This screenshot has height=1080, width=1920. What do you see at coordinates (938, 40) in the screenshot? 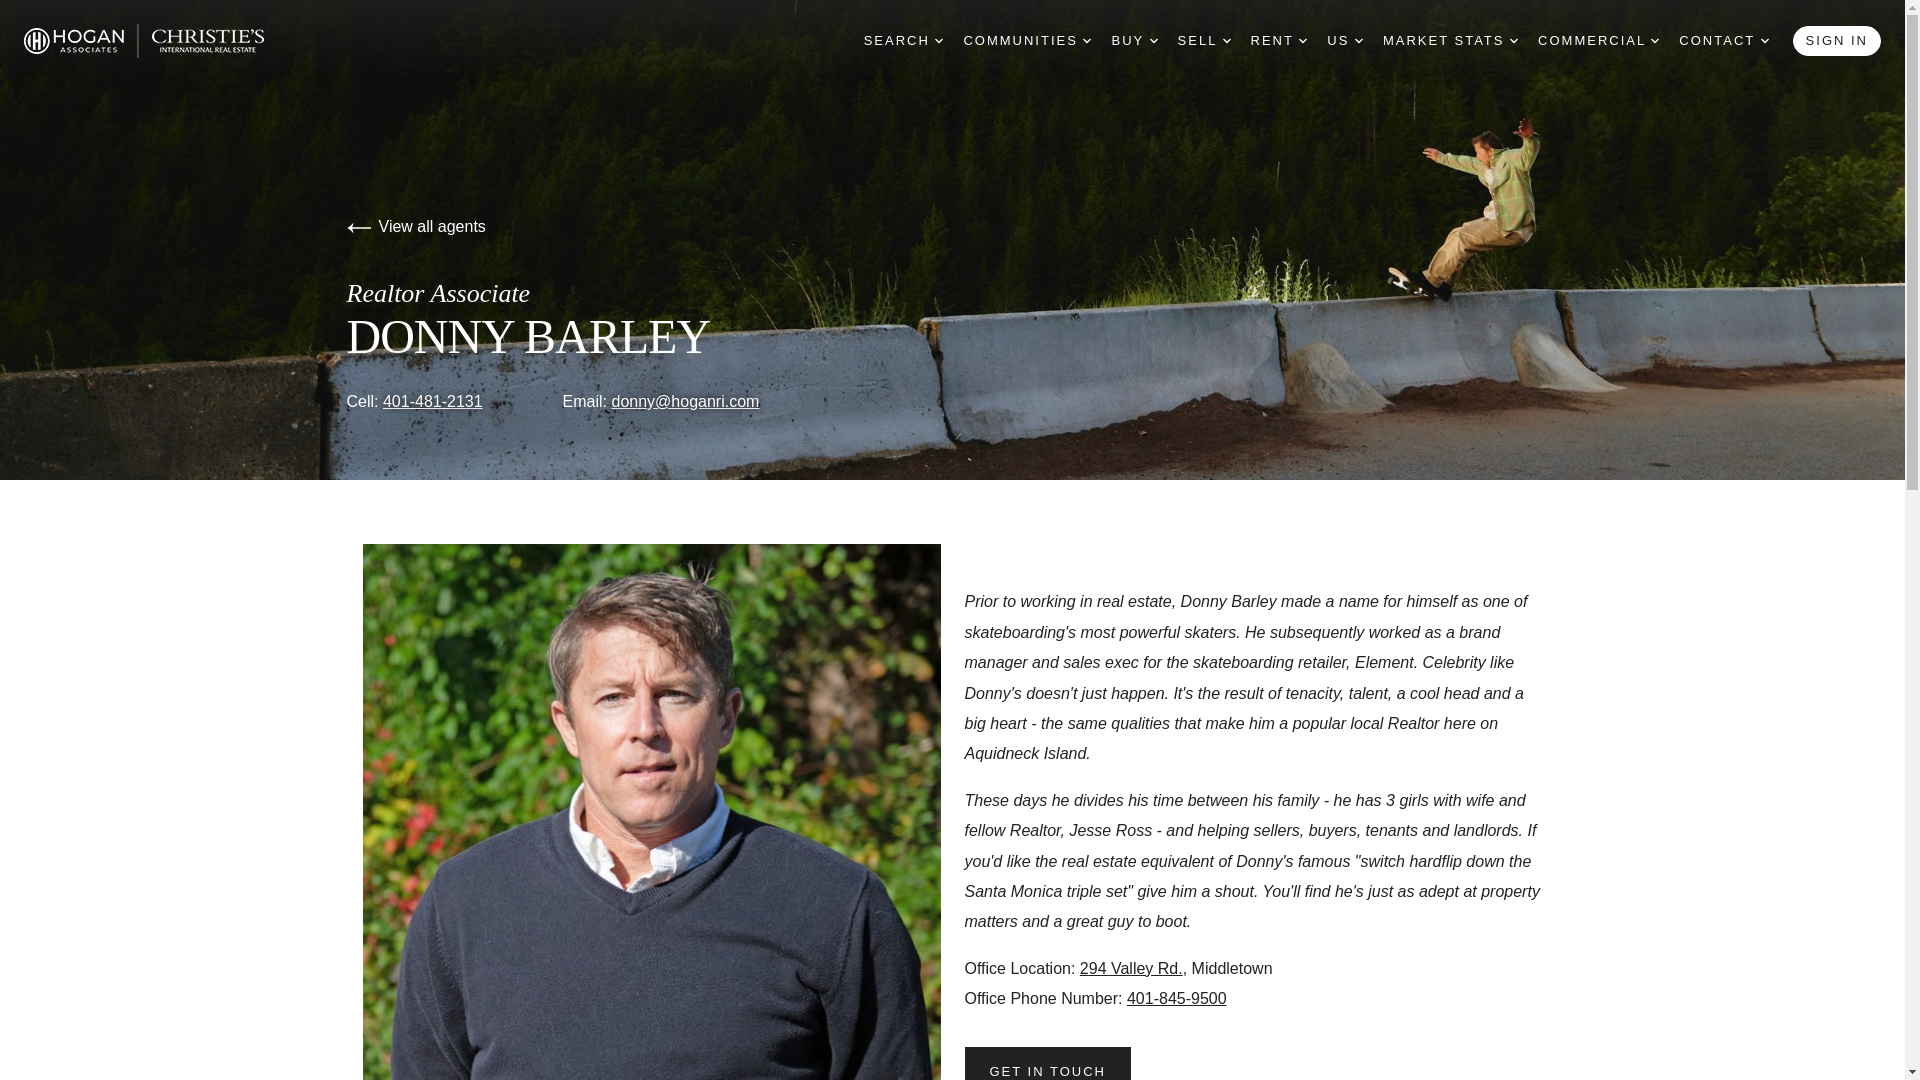
I see `DROPDOWN ARROW` at bounding box center [938, 40].